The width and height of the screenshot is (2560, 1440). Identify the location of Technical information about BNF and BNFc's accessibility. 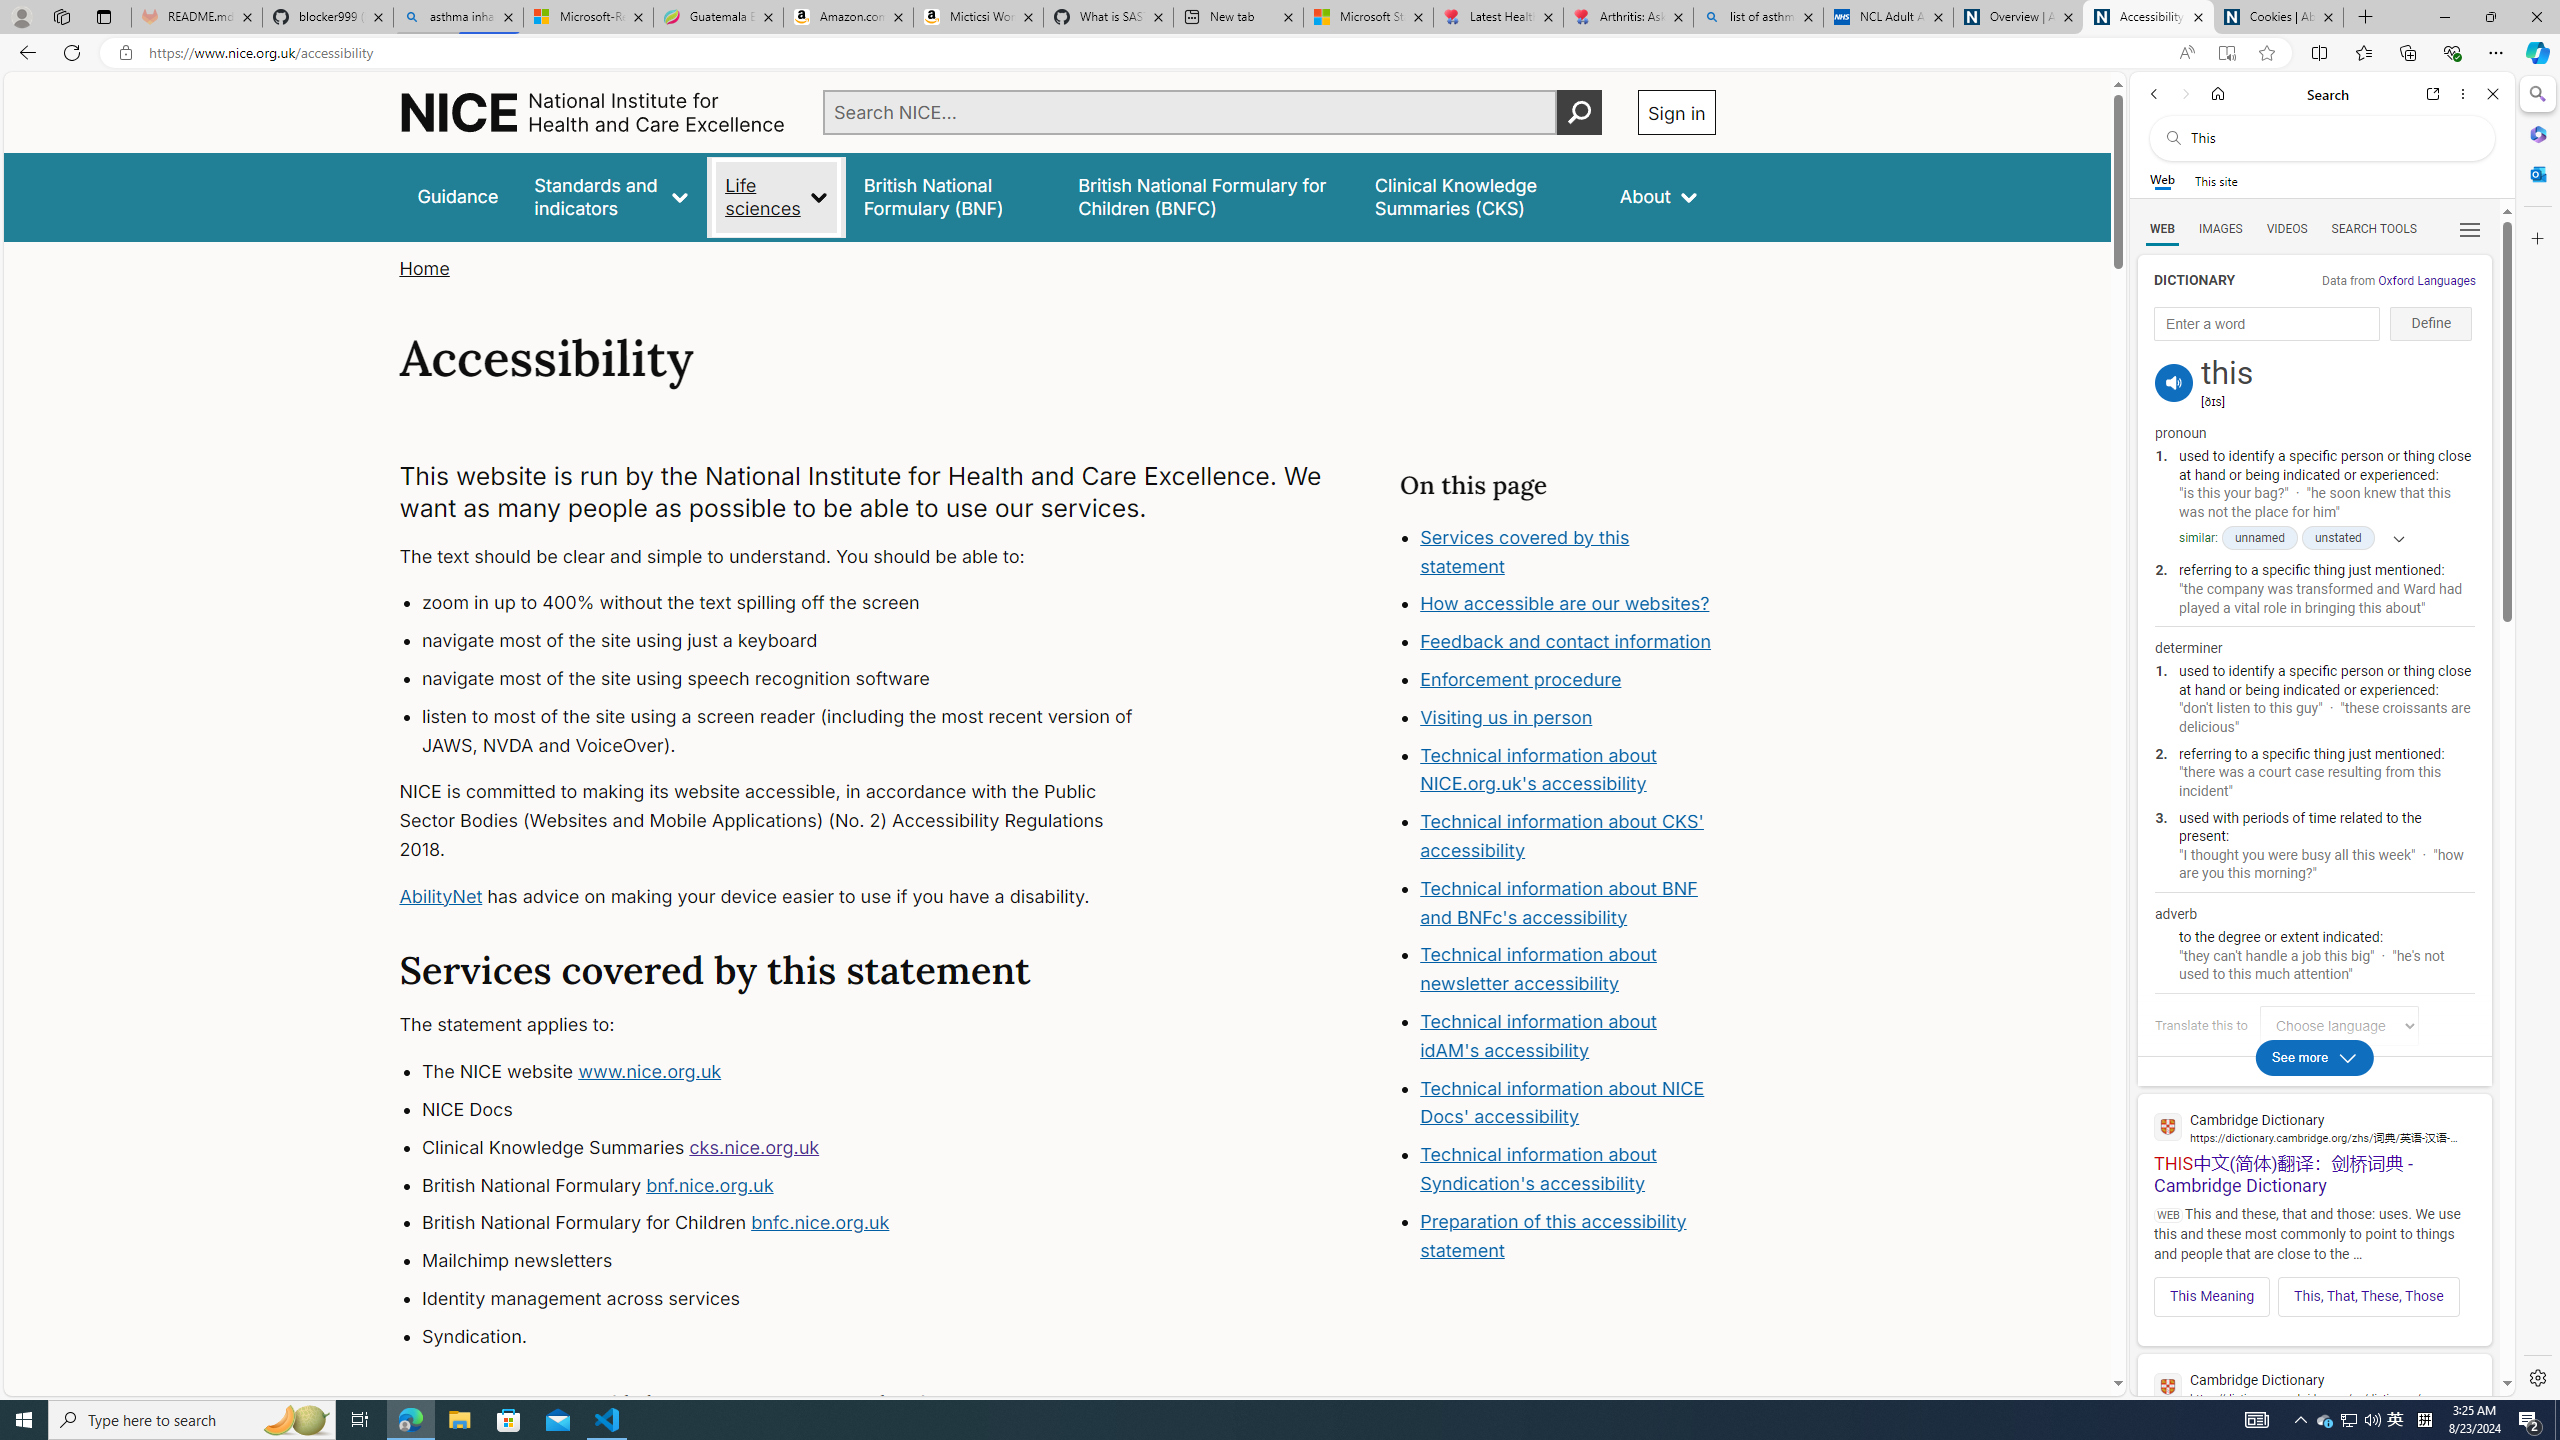
(1558, 902).